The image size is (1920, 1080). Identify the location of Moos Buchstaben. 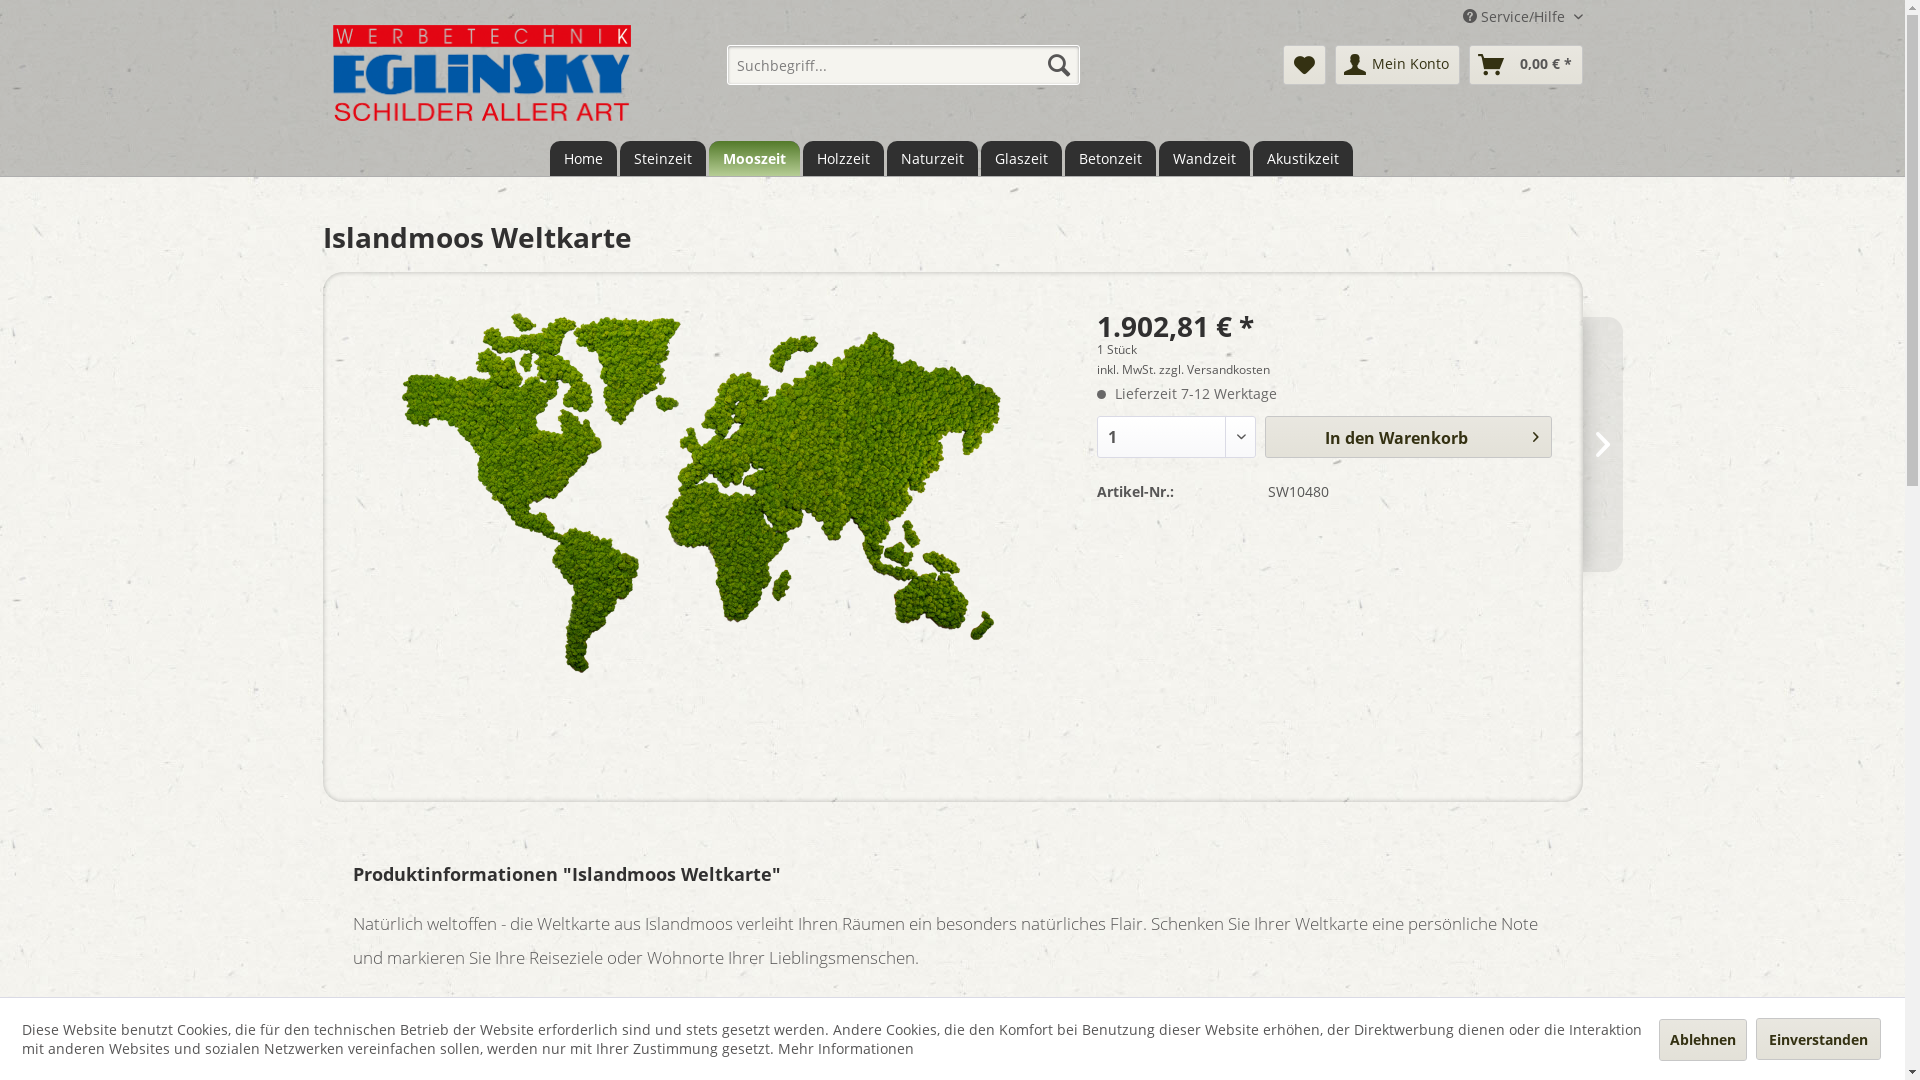
(1502, 444).